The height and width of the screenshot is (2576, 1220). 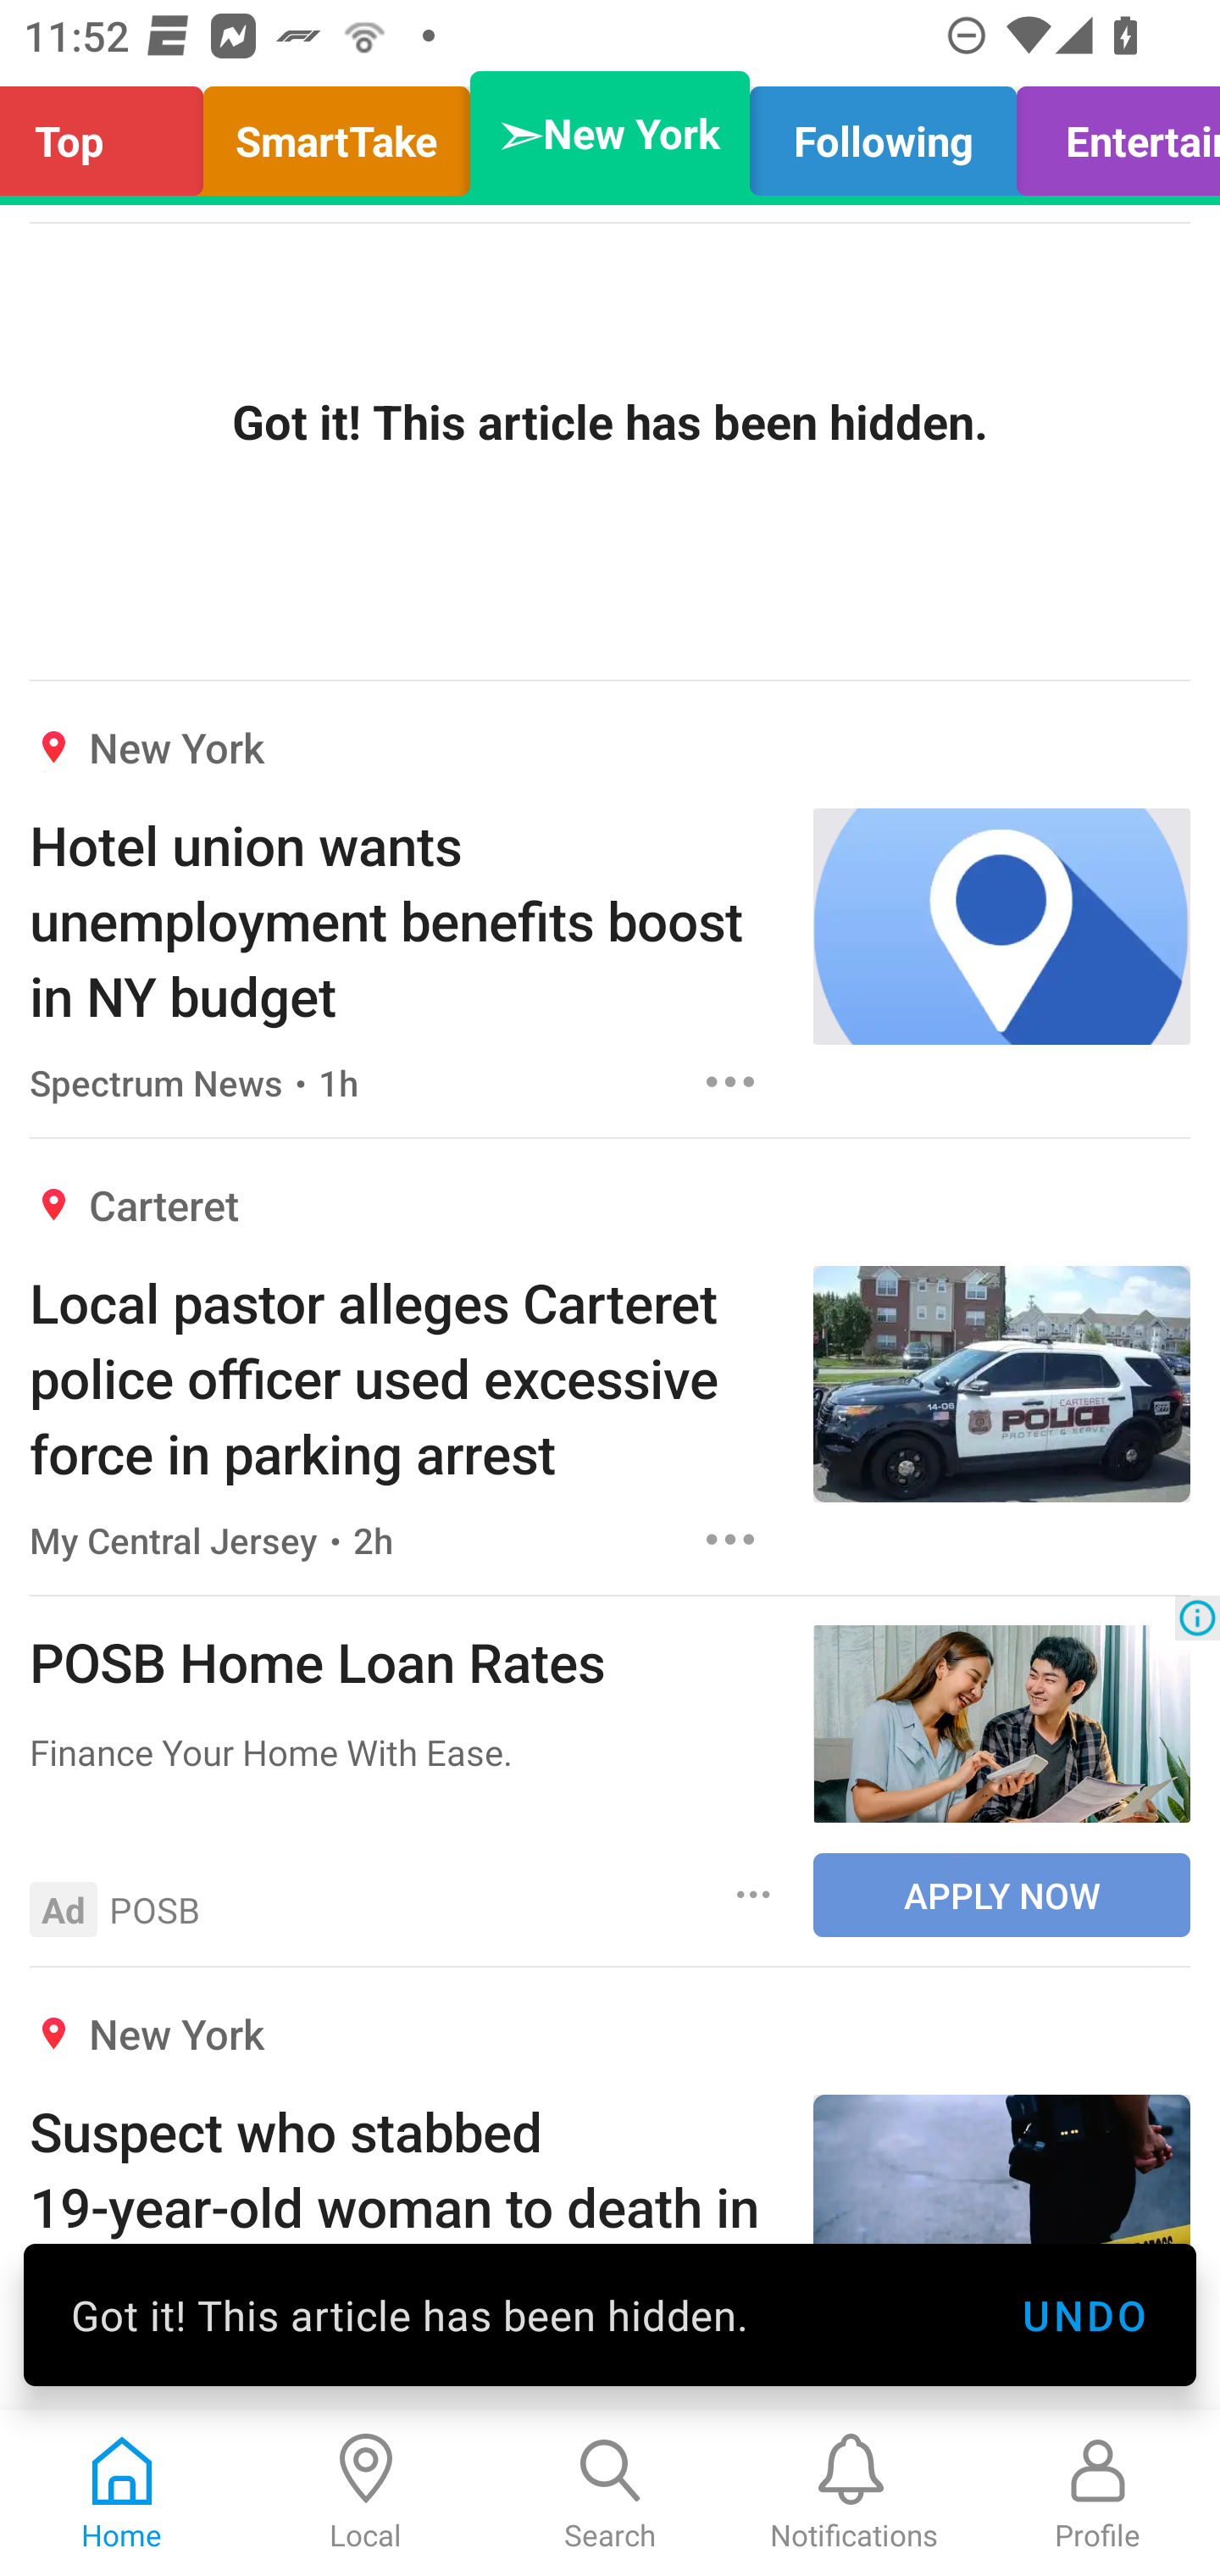 What do you see at coordinates (110, 134) in the screenshot?
I see `Top` at bounding box center [110, 134].